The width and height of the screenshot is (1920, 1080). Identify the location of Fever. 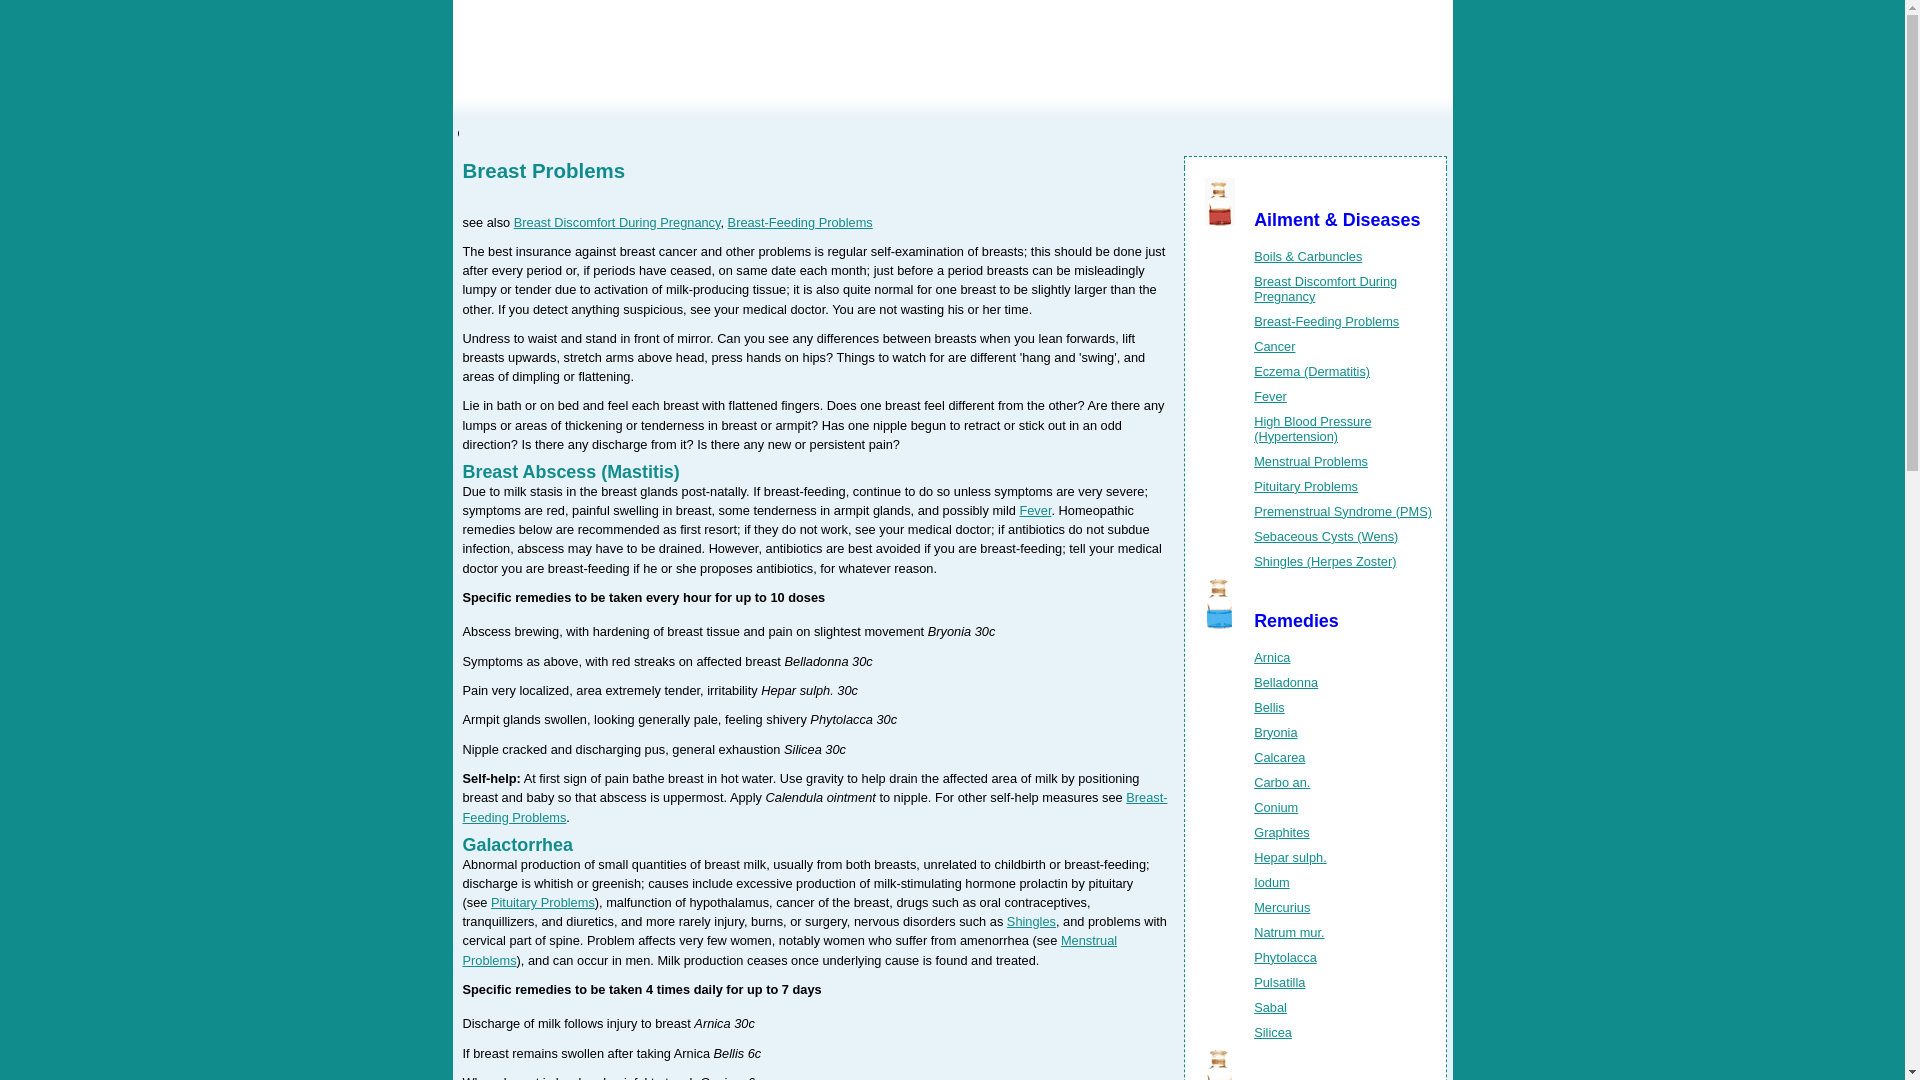
(1034, 510).